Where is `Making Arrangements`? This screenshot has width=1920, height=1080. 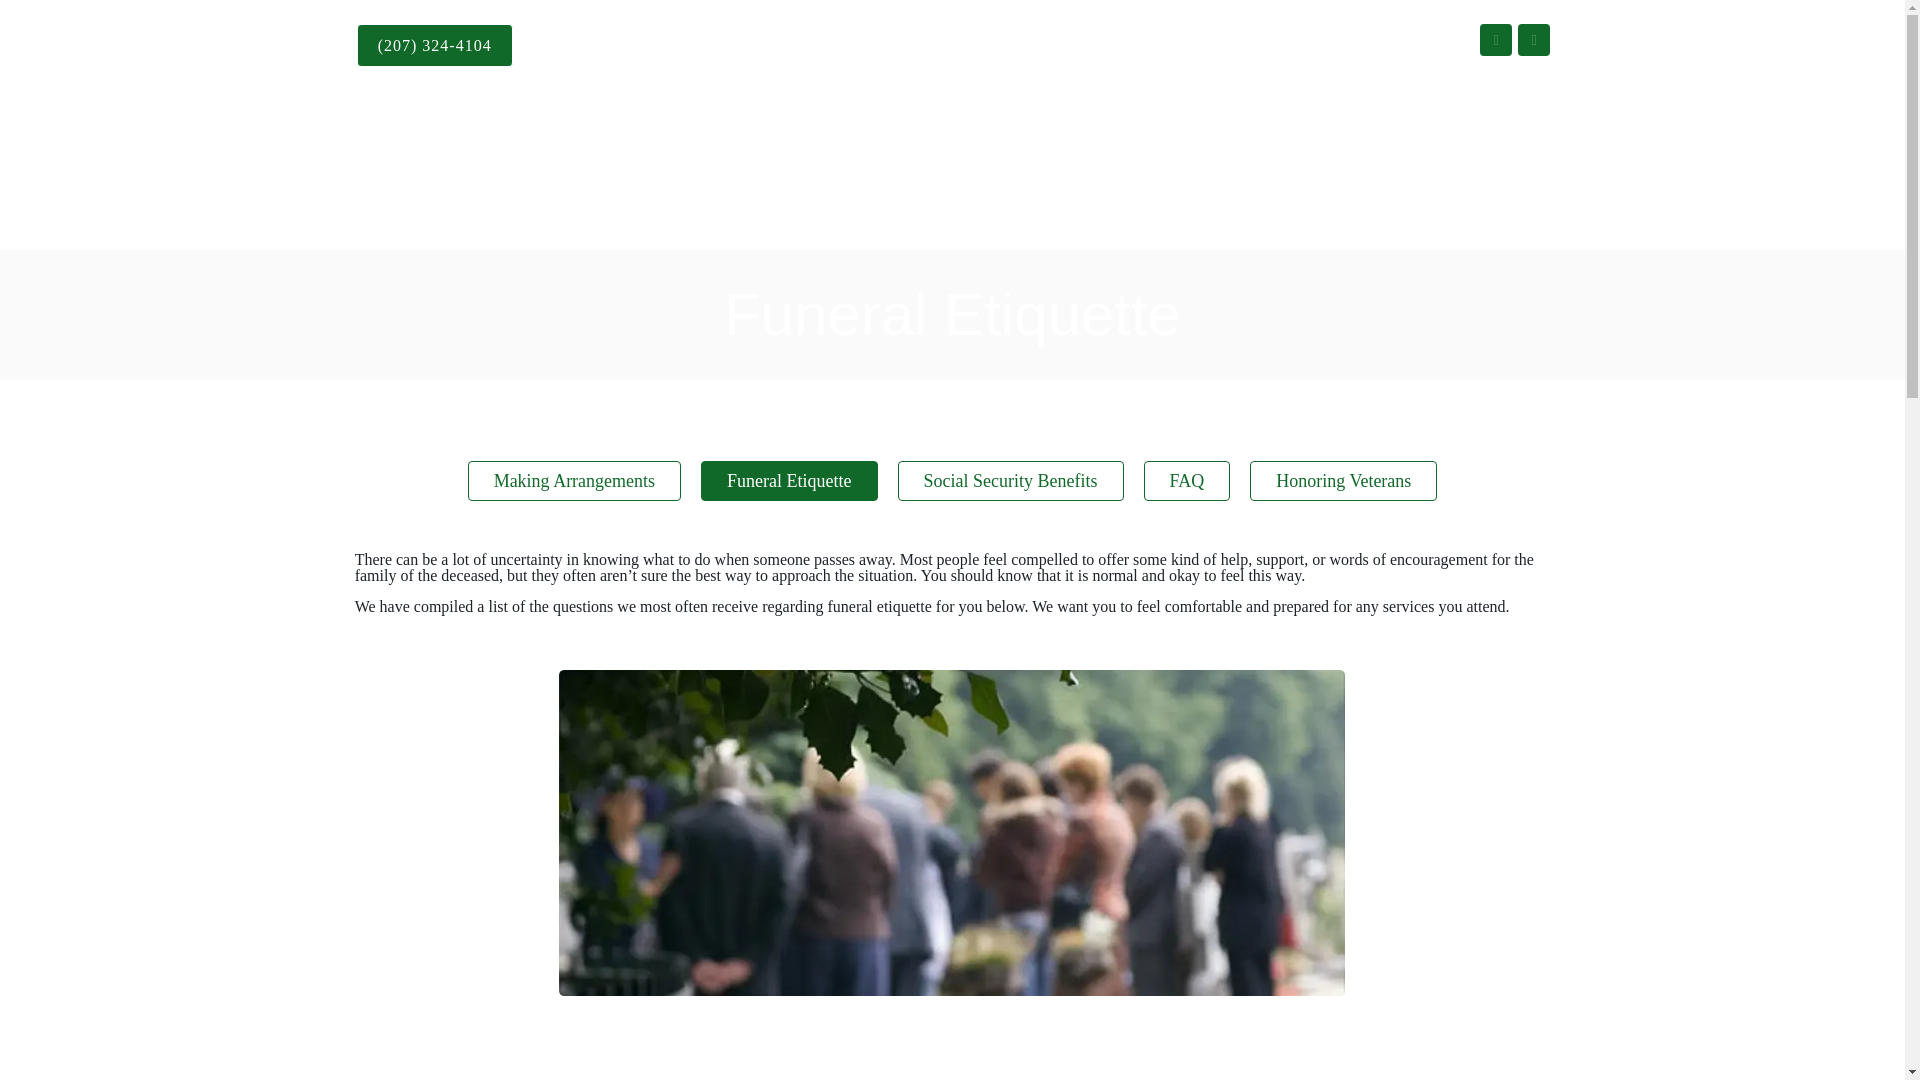 Making Arrangements is located at coordinates (574, 481).